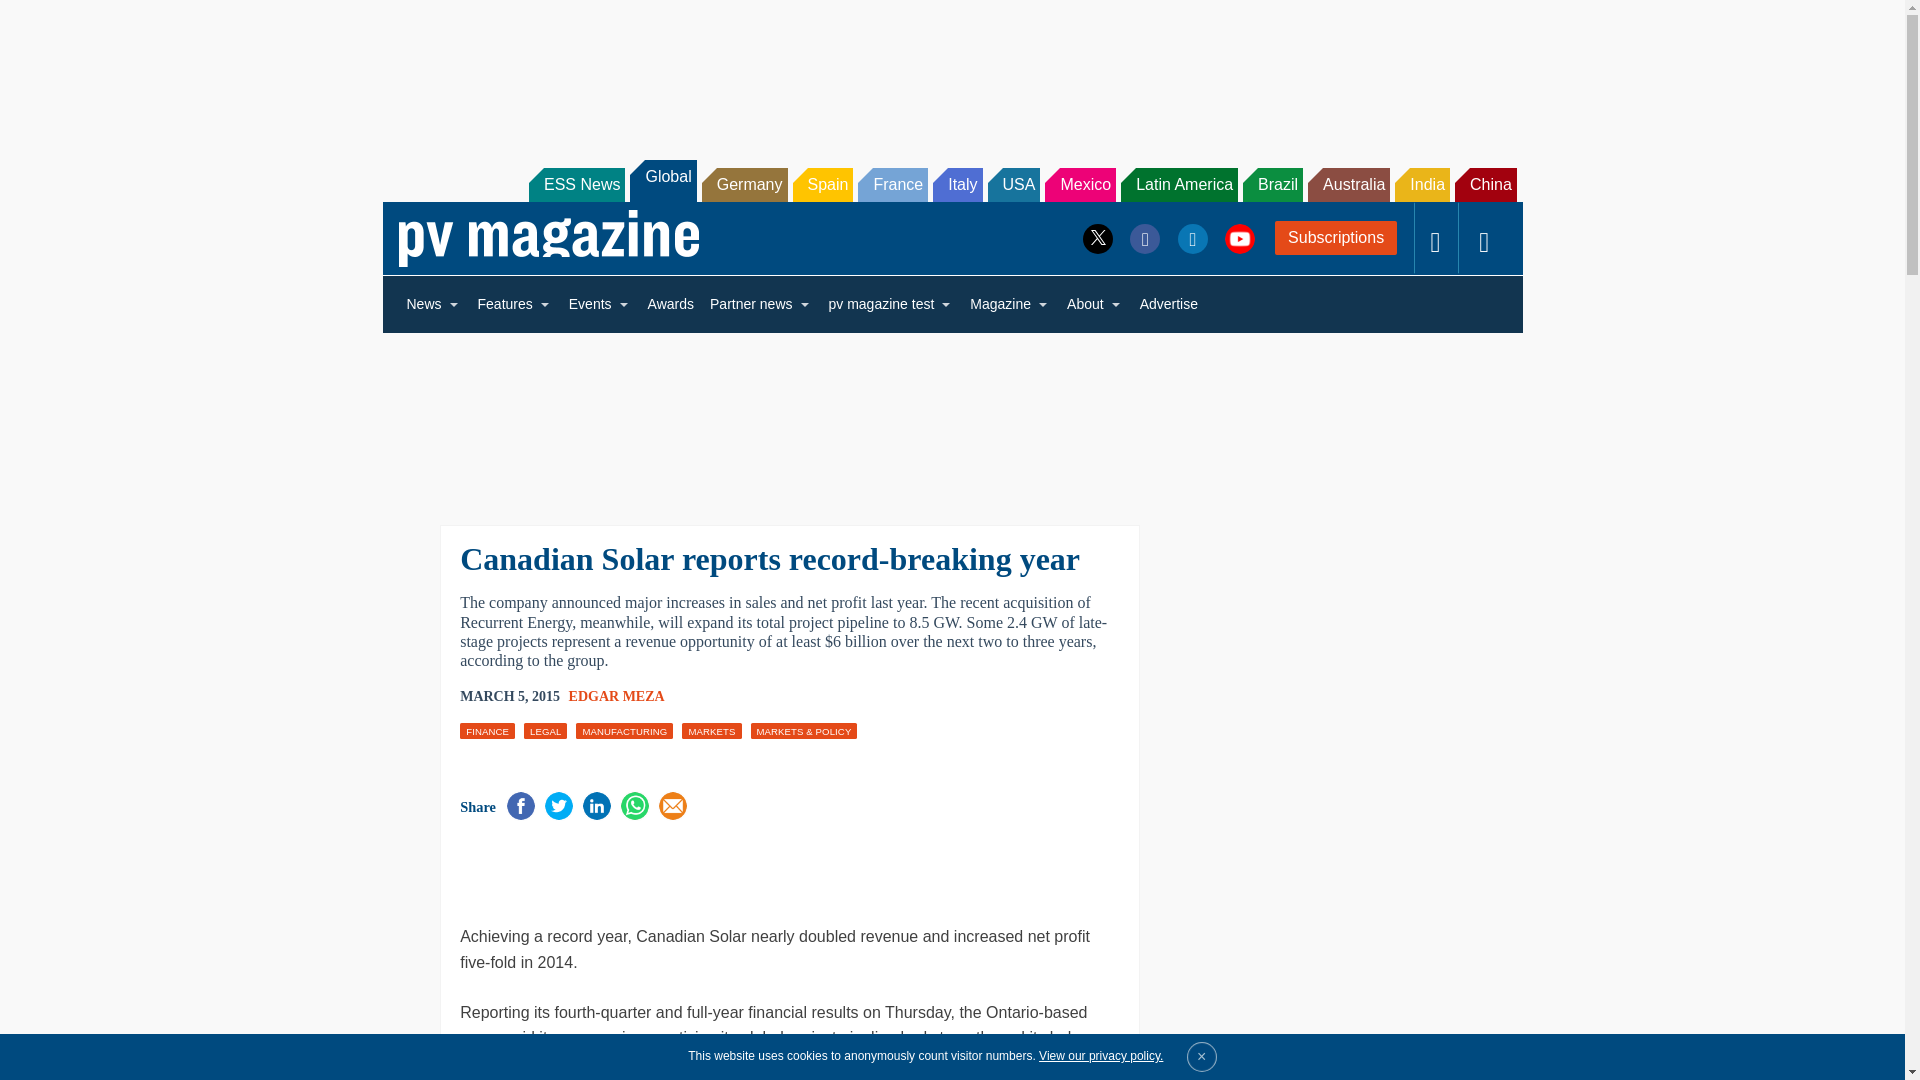  Describe the element at coordinates (1348, 184) in the screenshot. I see `Australia` at that location.